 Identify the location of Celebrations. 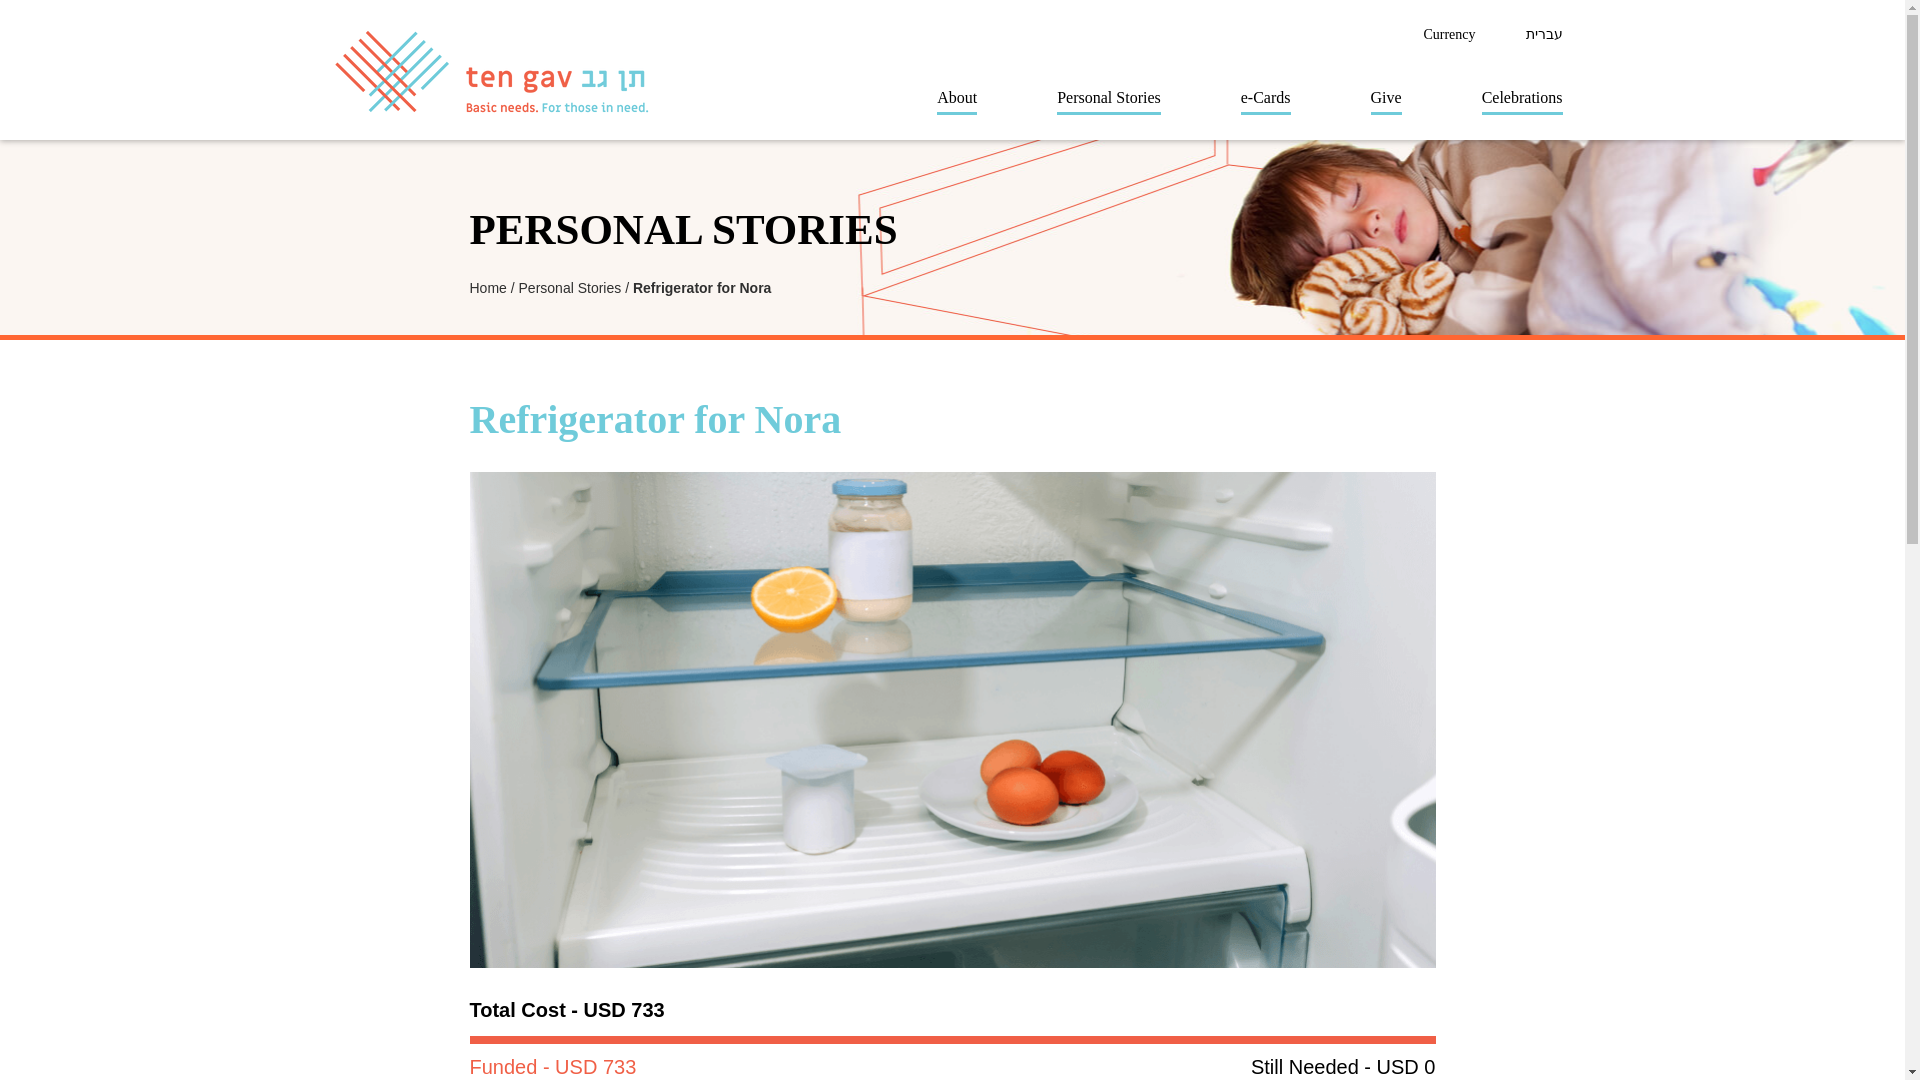
(1522, 96).